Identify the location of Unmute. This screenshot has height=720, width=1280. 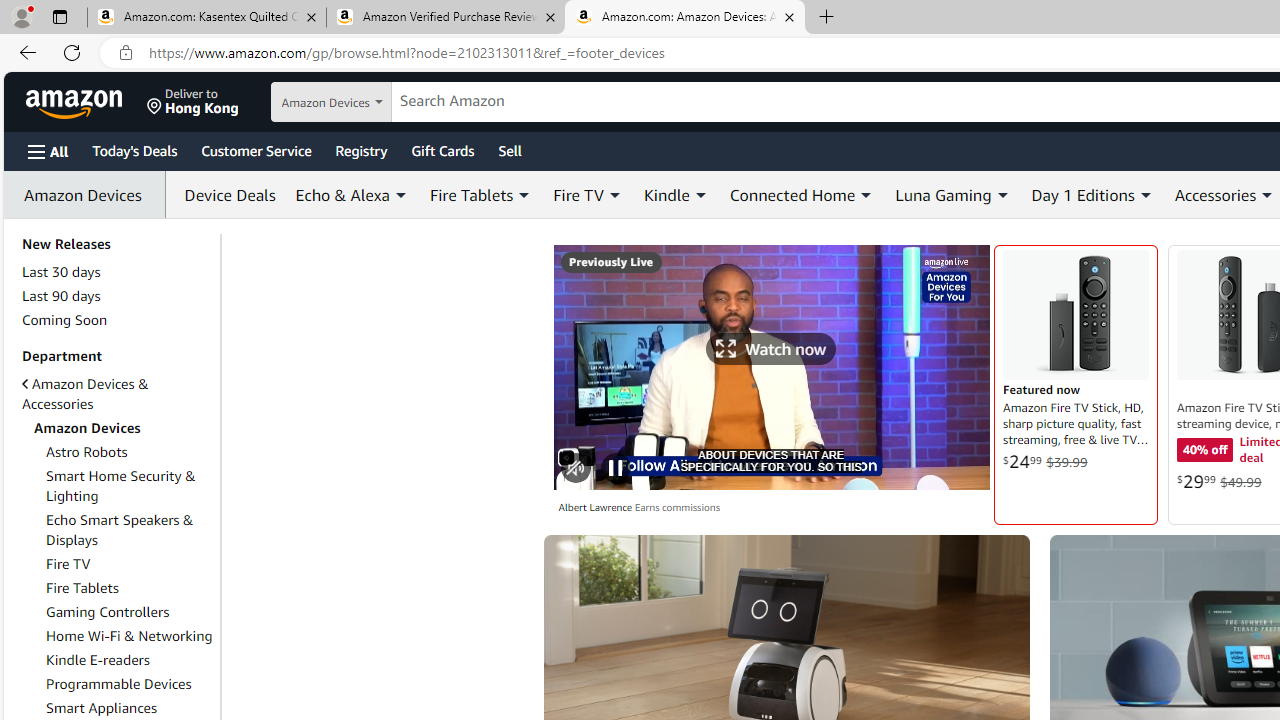
(576, 468).